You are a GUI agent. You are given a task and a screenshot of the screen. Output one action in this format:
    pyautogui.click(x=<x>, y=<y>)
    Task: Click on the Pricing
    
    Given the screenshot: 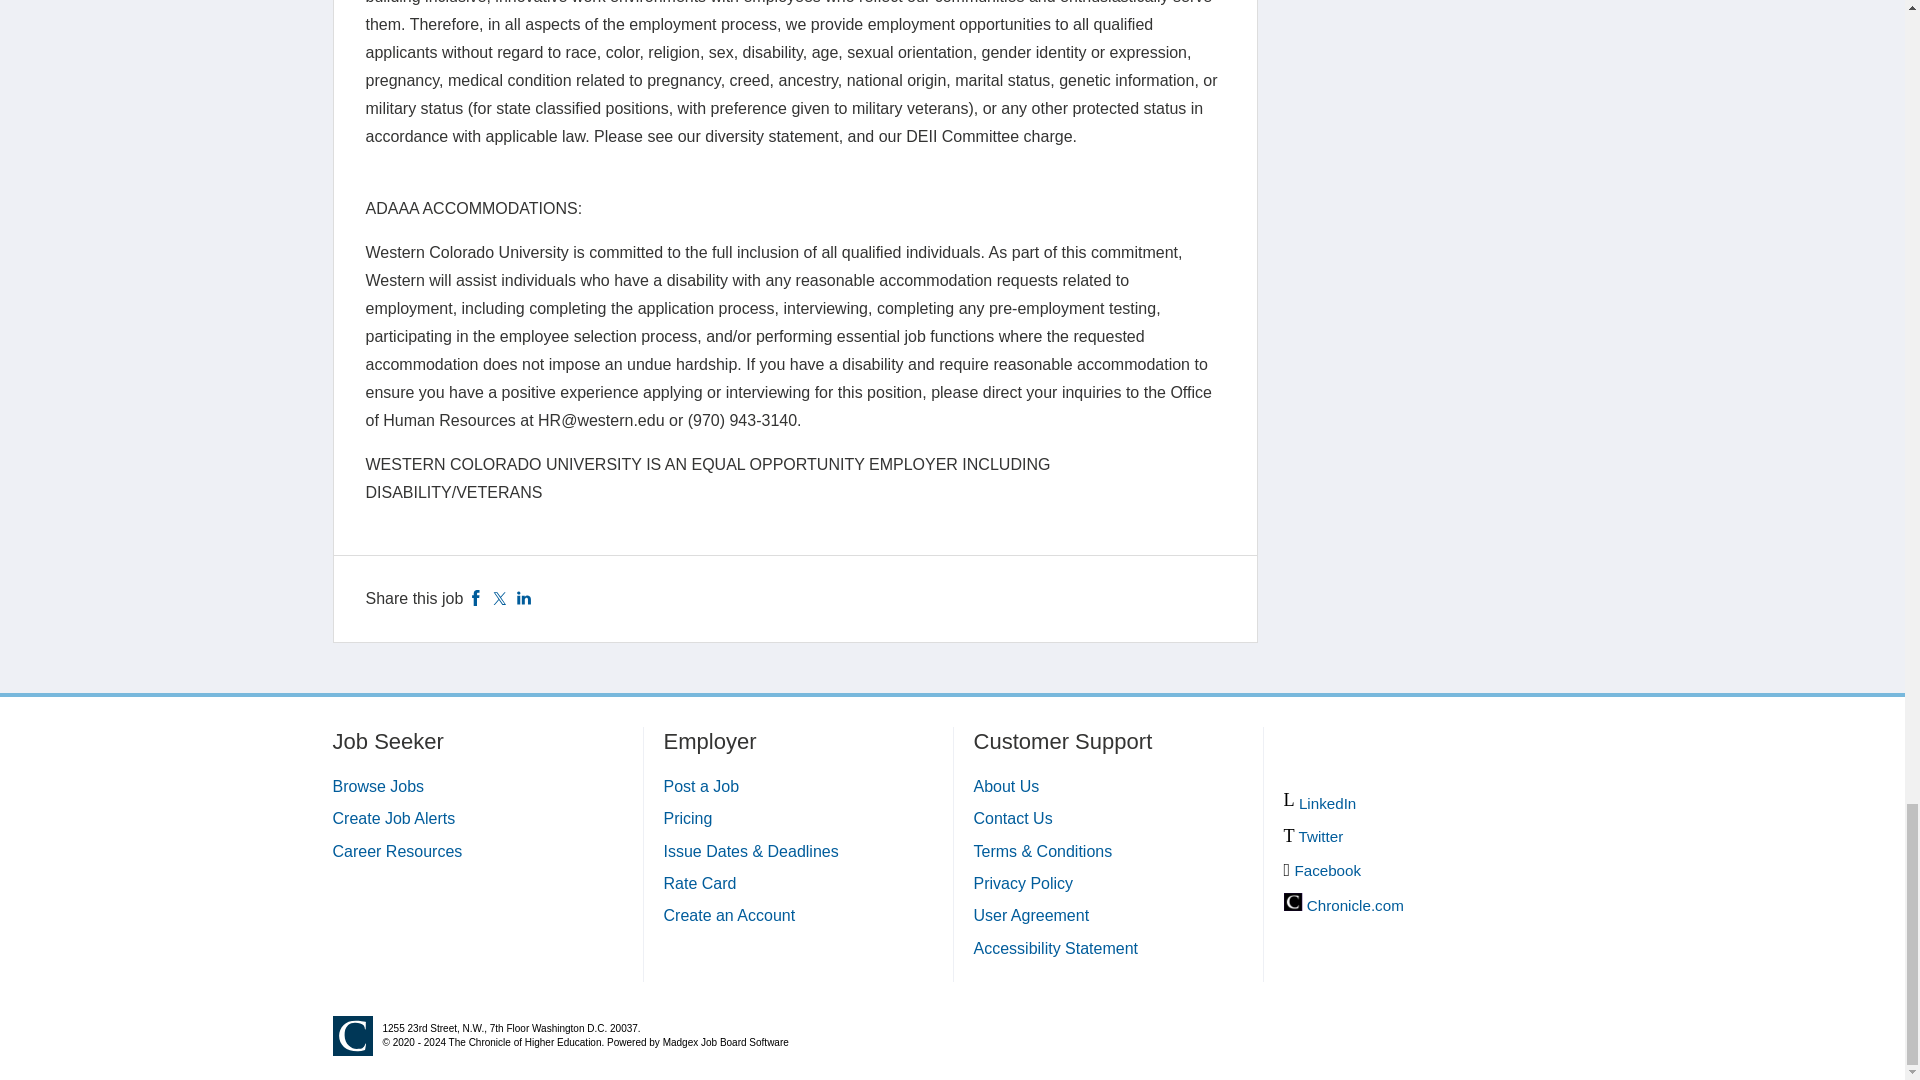 What is the action you would take?
    pyautogui.click(x=688, y=818)
    